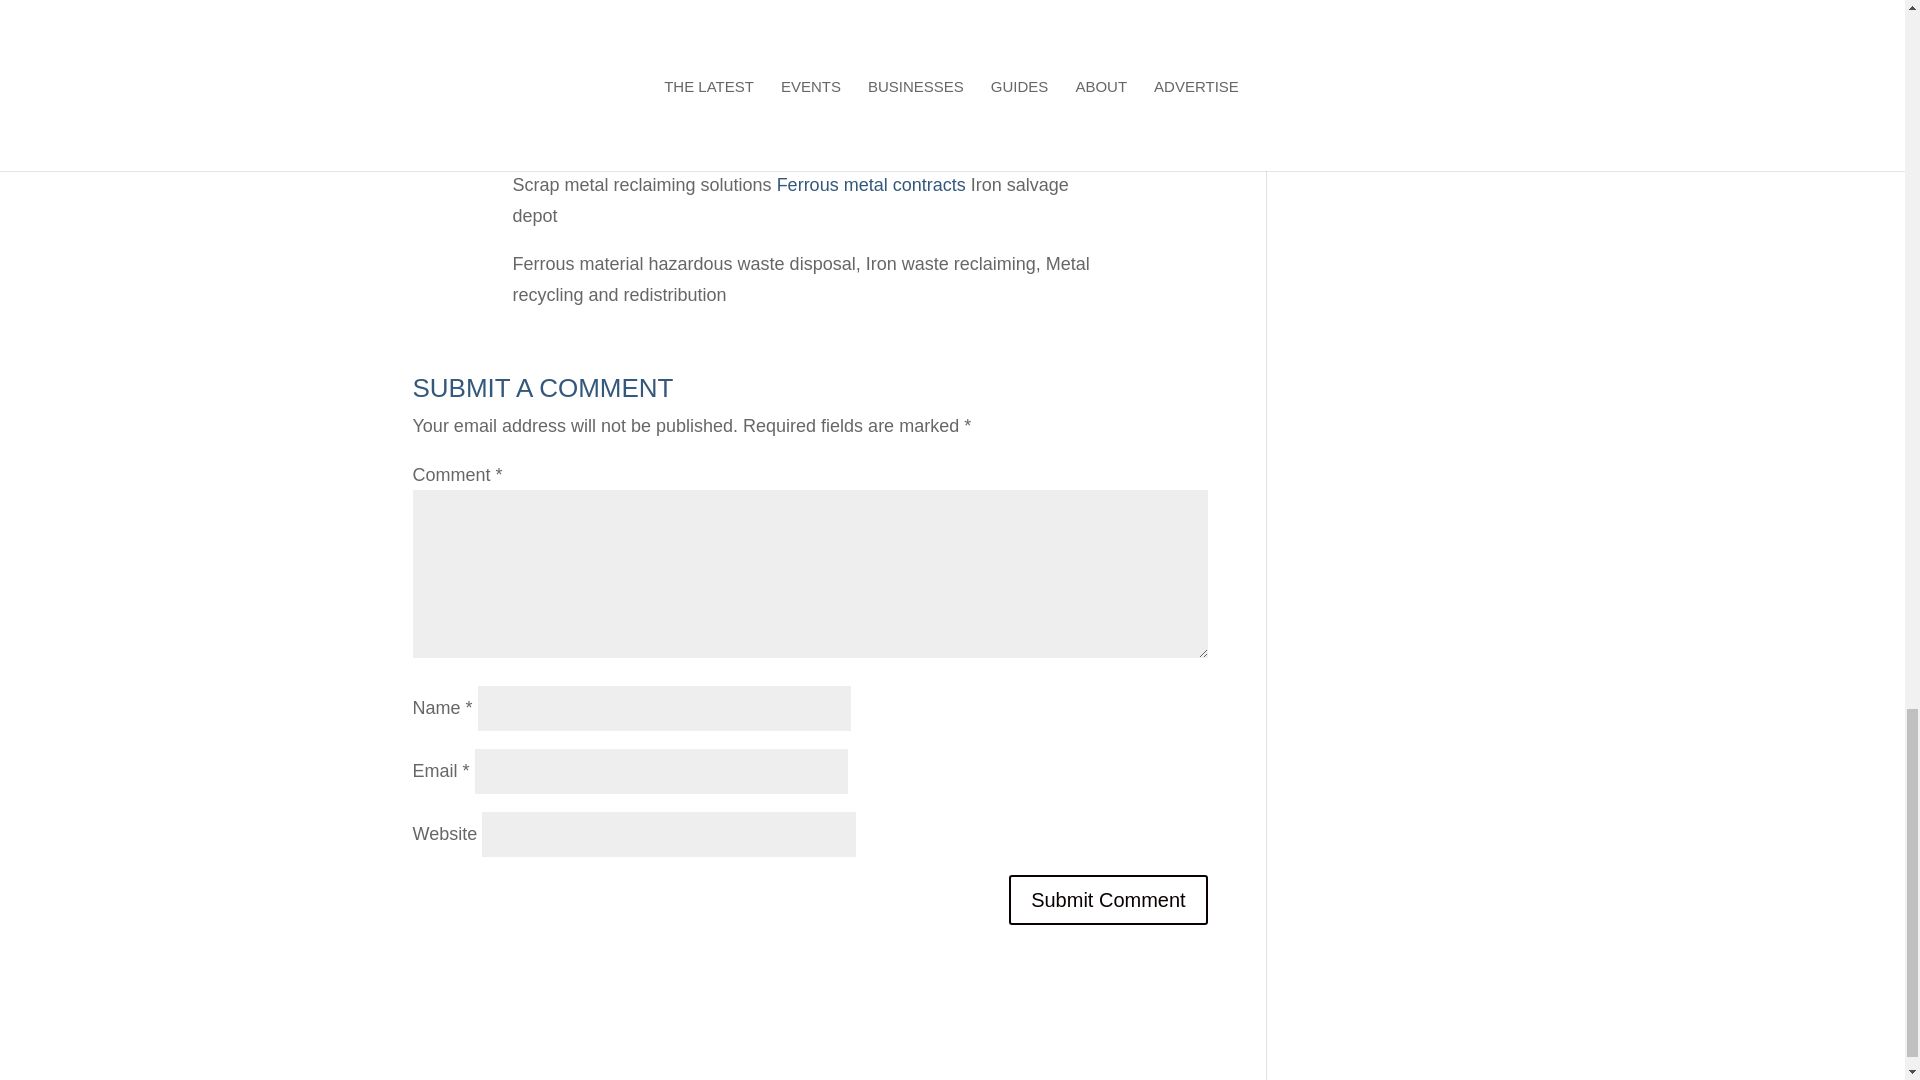  What do you see at coordinates (570, 146) in the screenshot?
I see `Iron scrap yard` at bounding box center [570, 146].